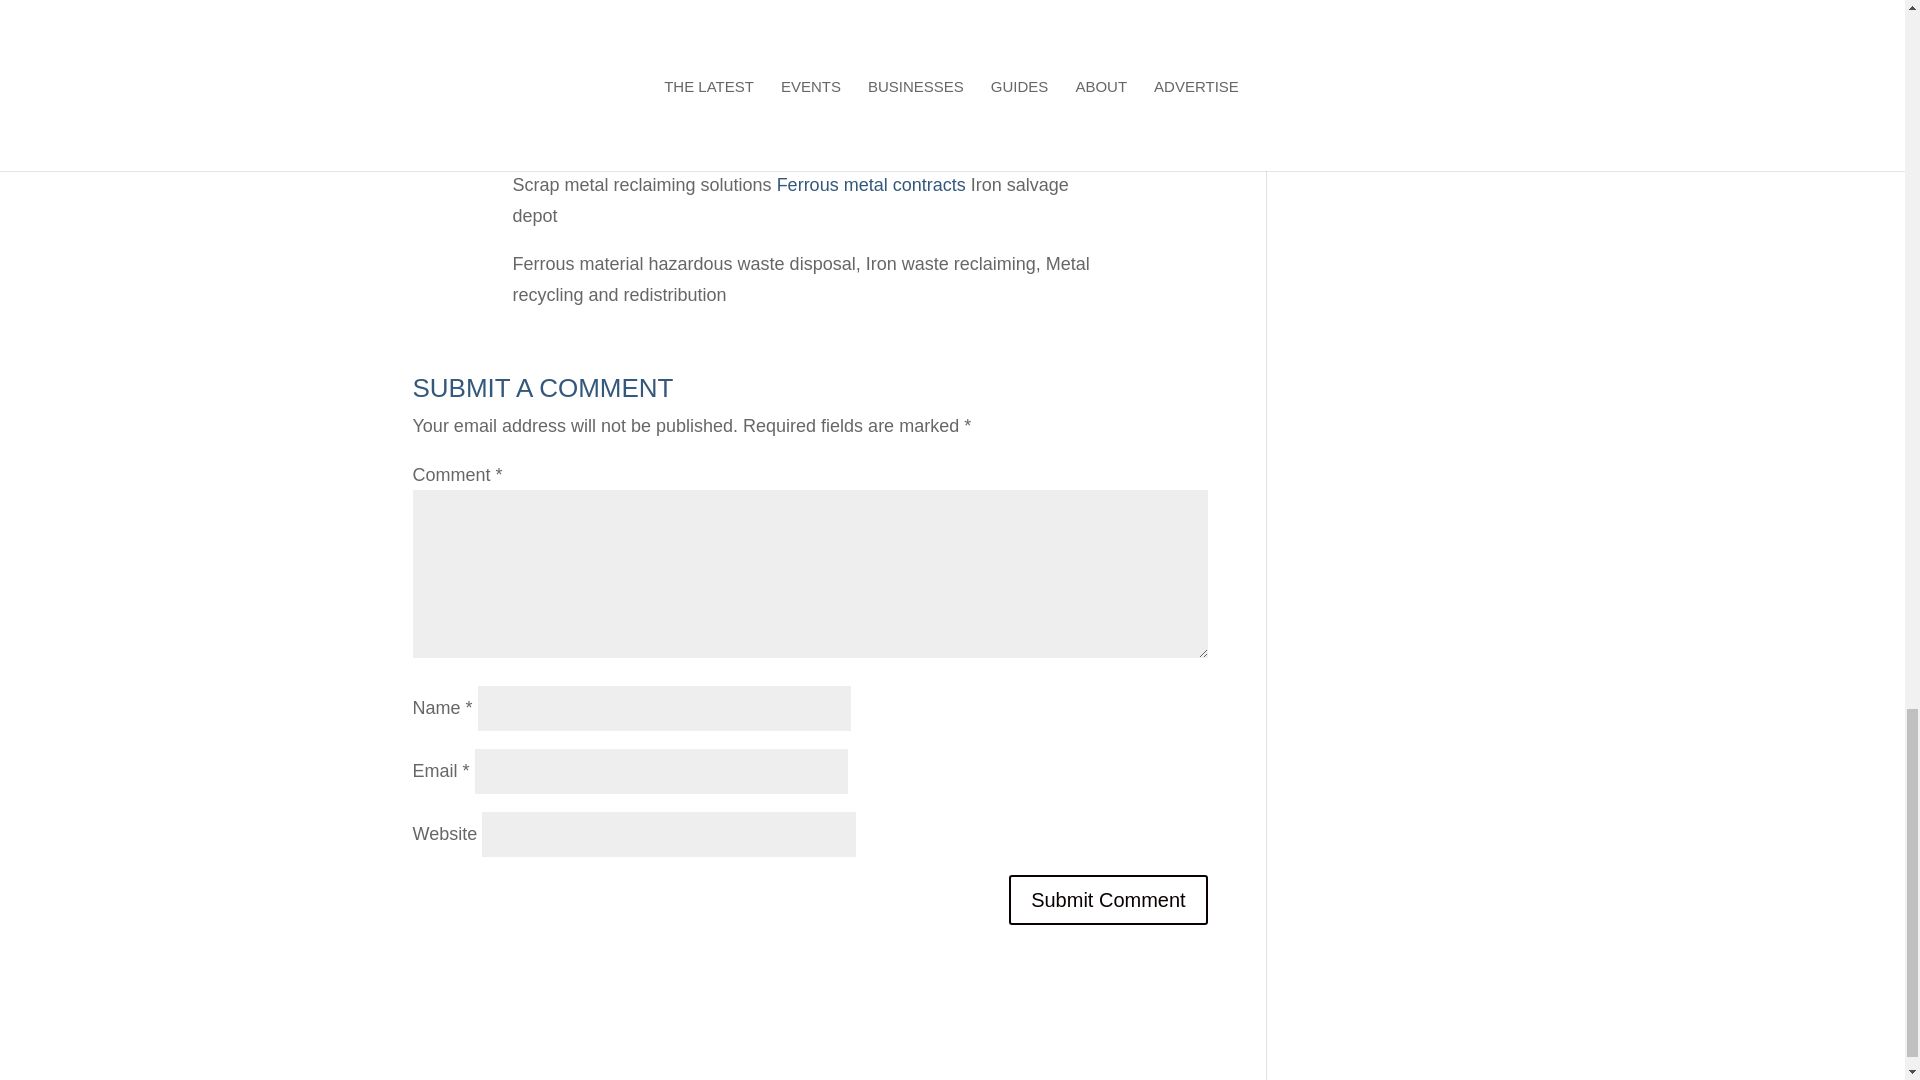  What do you see at coordinates (570, 146) in the screenshot?
I see `Iron scrap yard` at bounding box center [570, 146].